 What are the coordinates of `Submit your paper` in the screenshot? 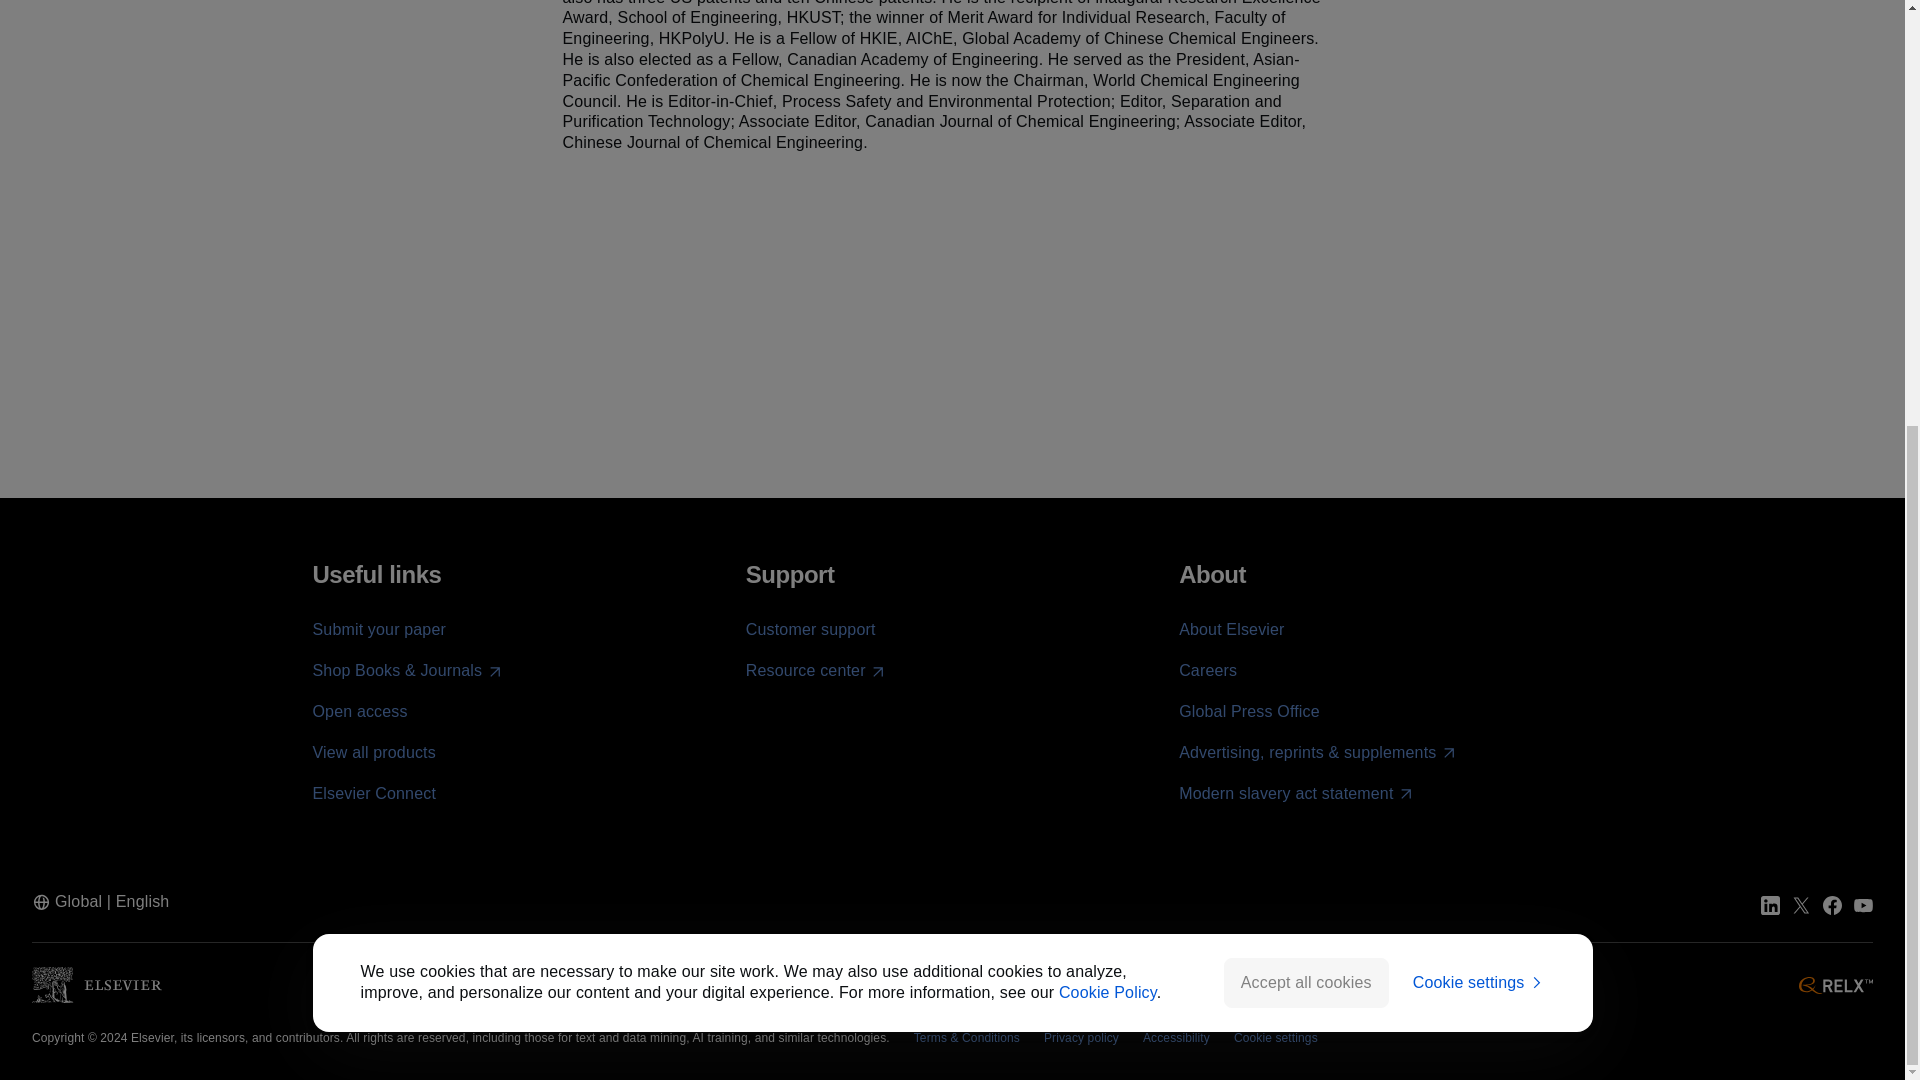 It's located at (378, 630).